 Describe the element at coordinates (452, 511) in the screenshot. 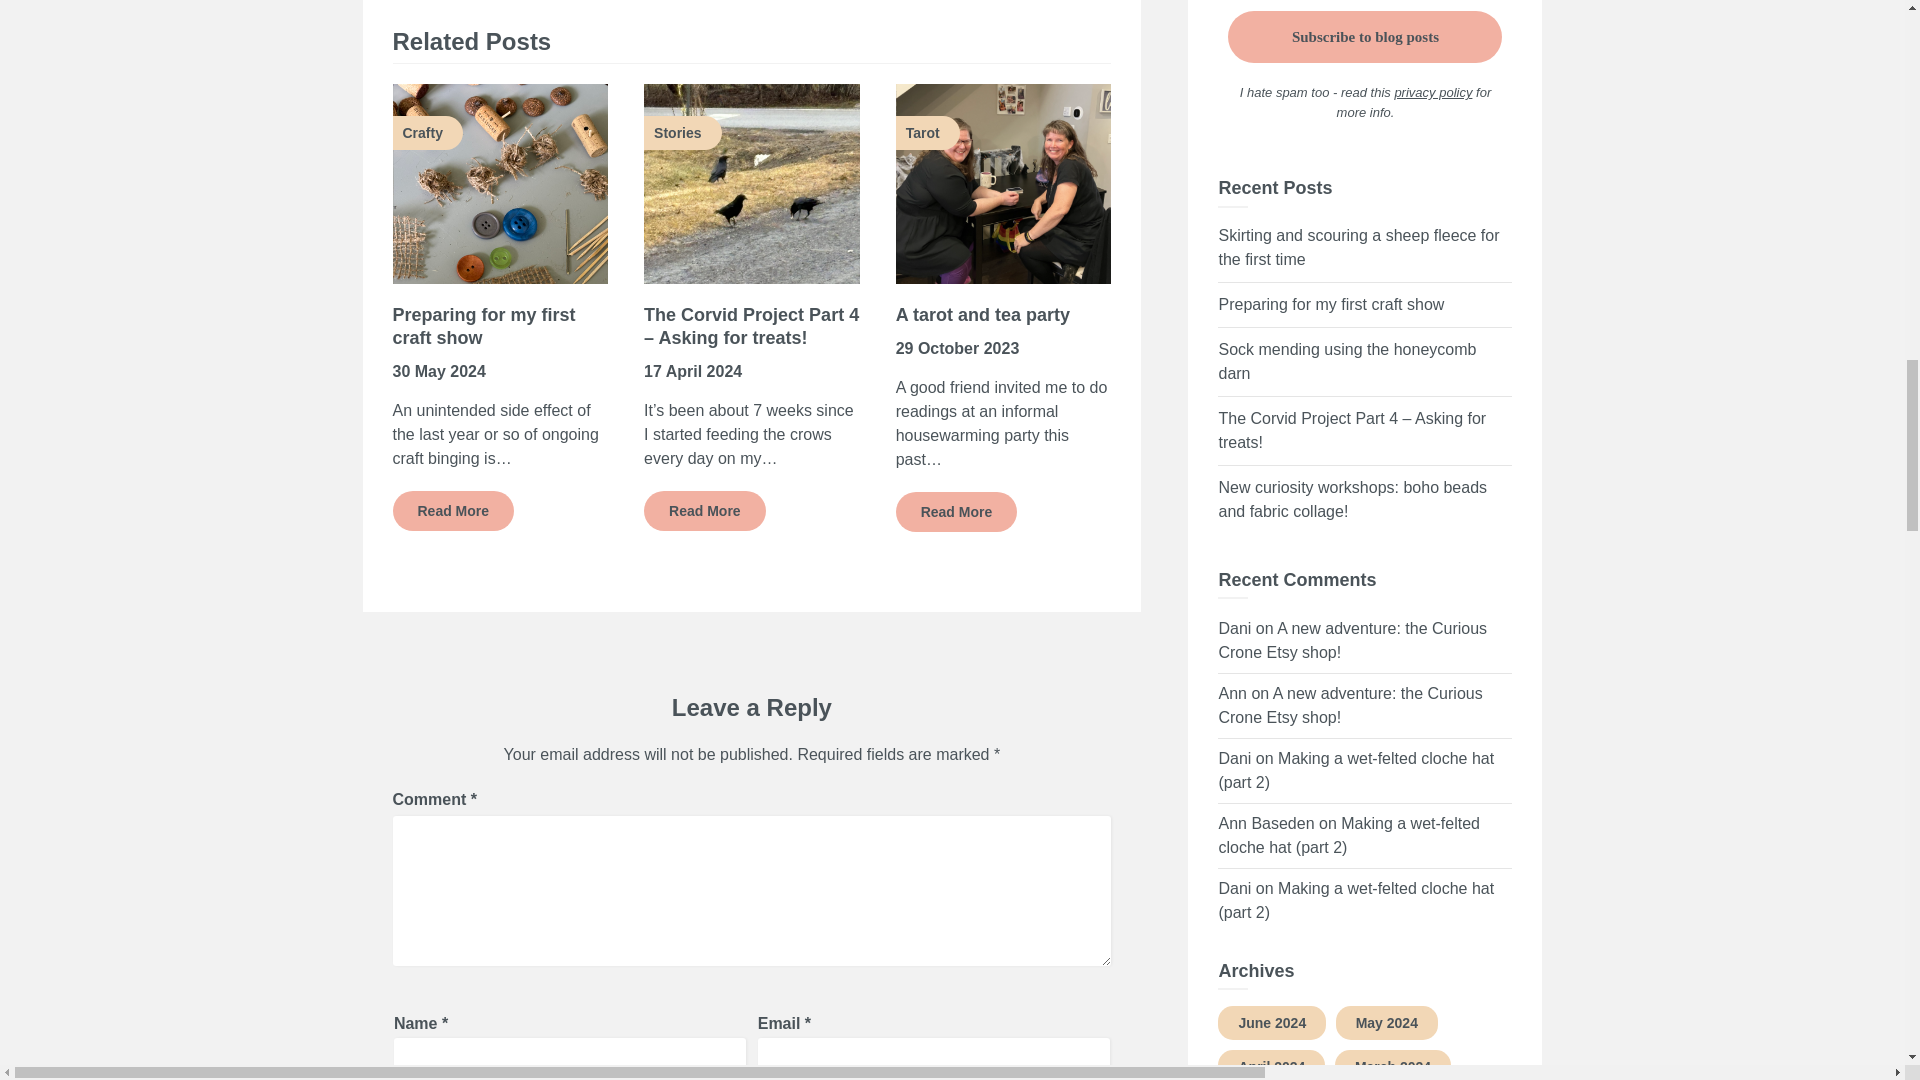

I see `Read More` at that location.